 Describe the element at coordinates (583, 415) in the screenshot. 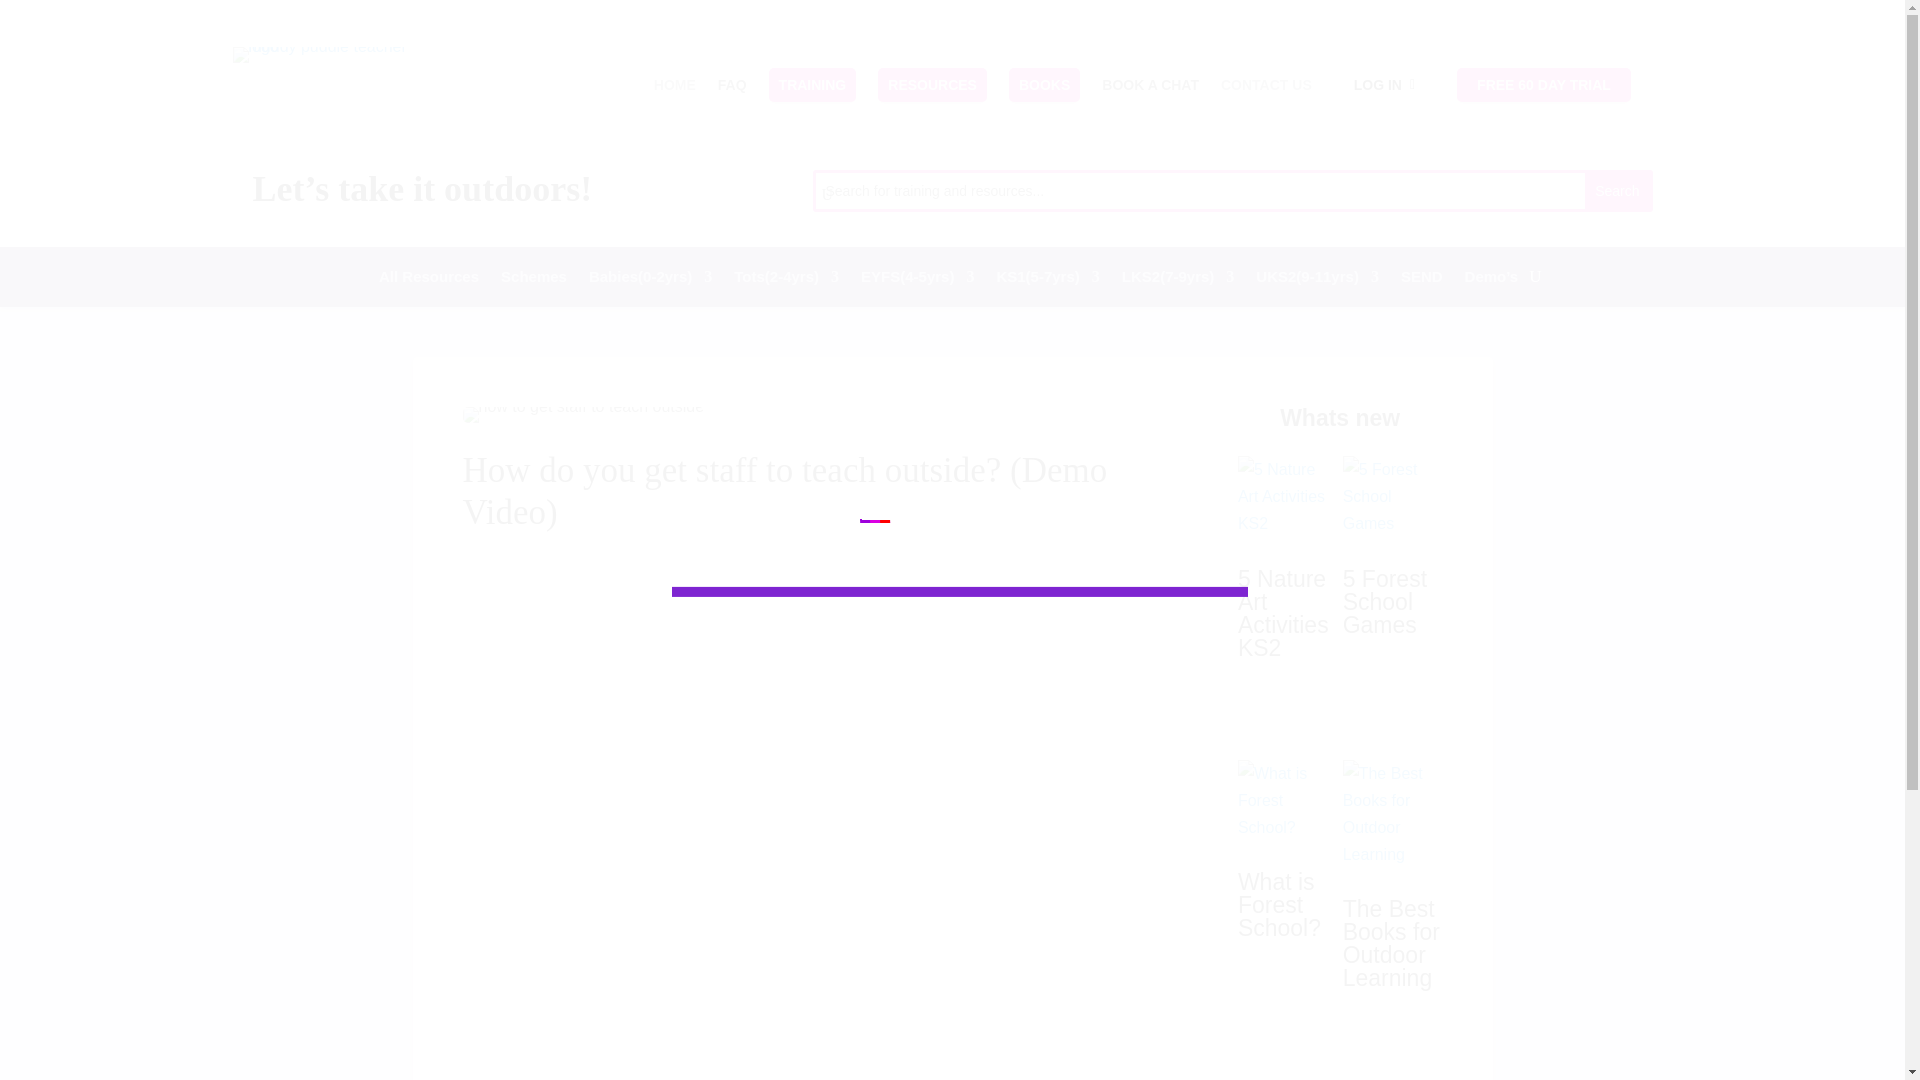

I see `how to get staff to teach outside` at that location.